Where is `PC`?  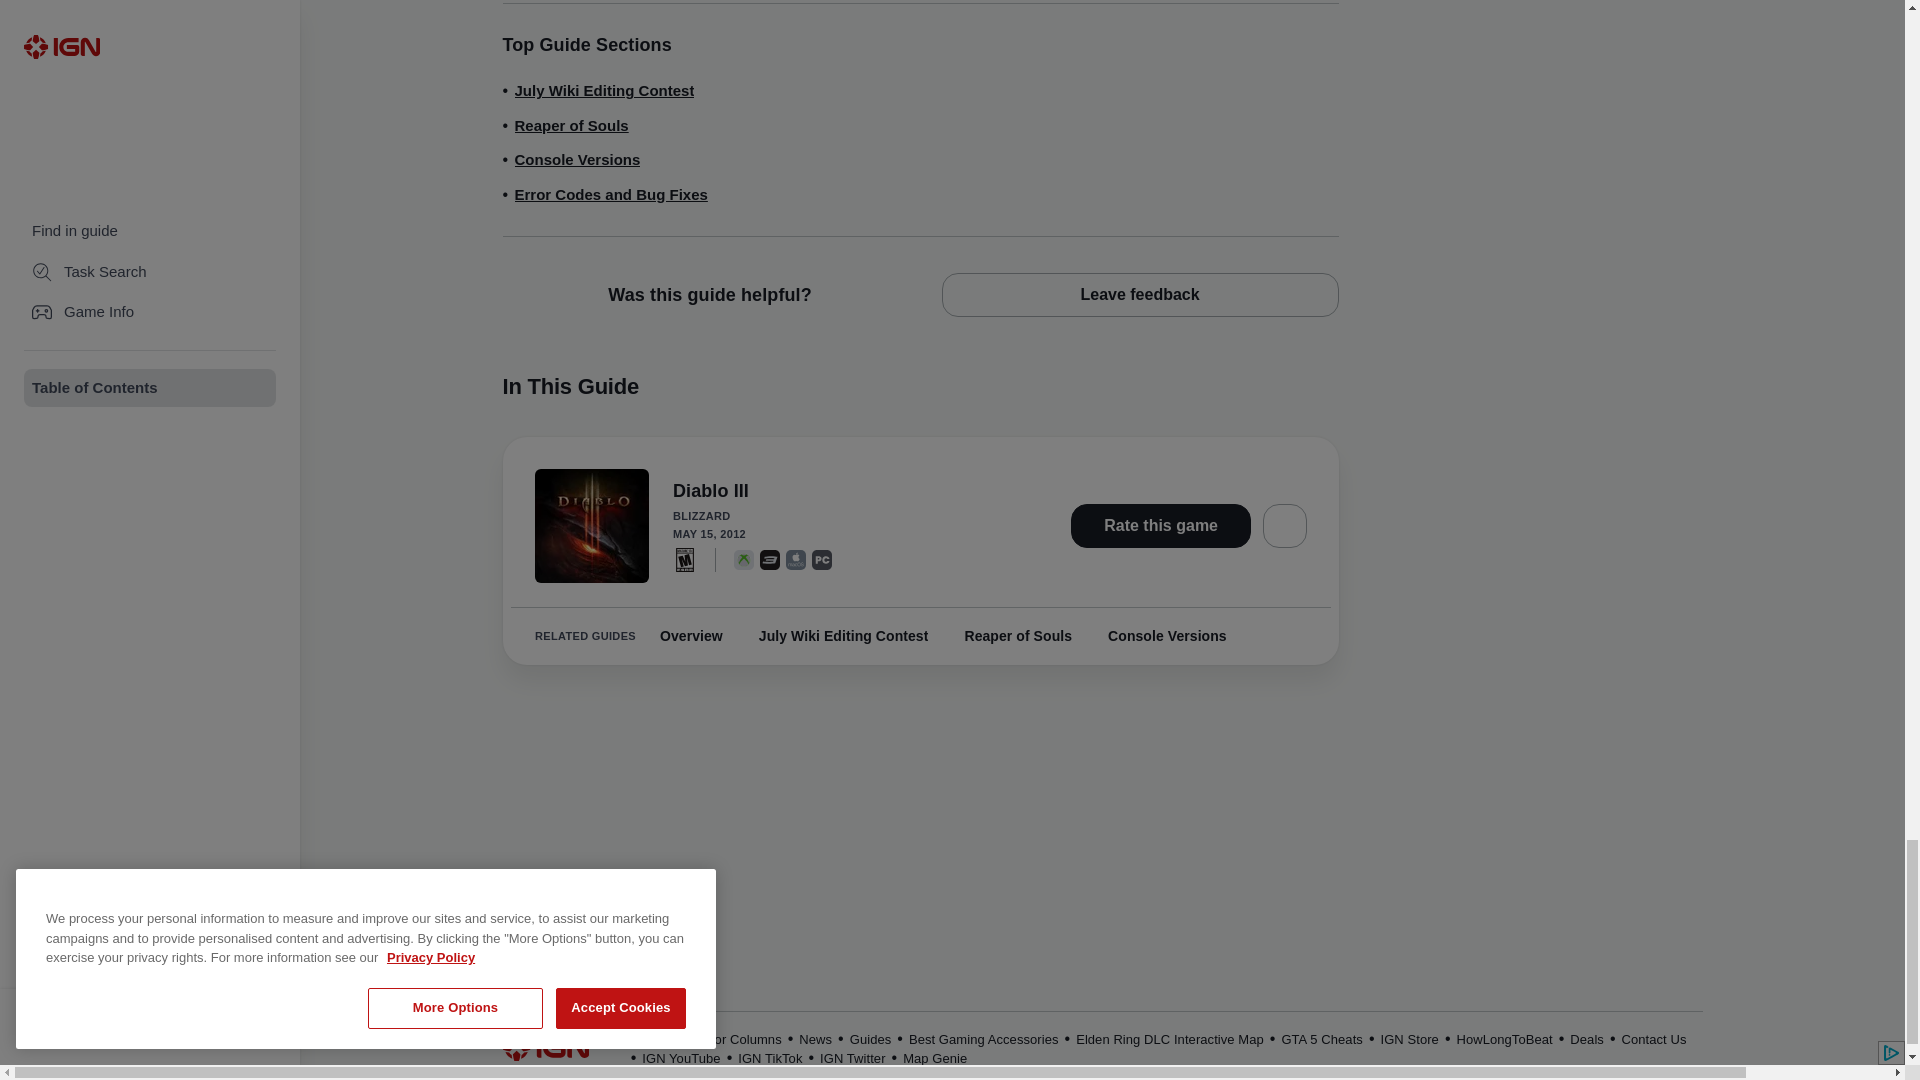 PC is located at coordinates (822, 558).